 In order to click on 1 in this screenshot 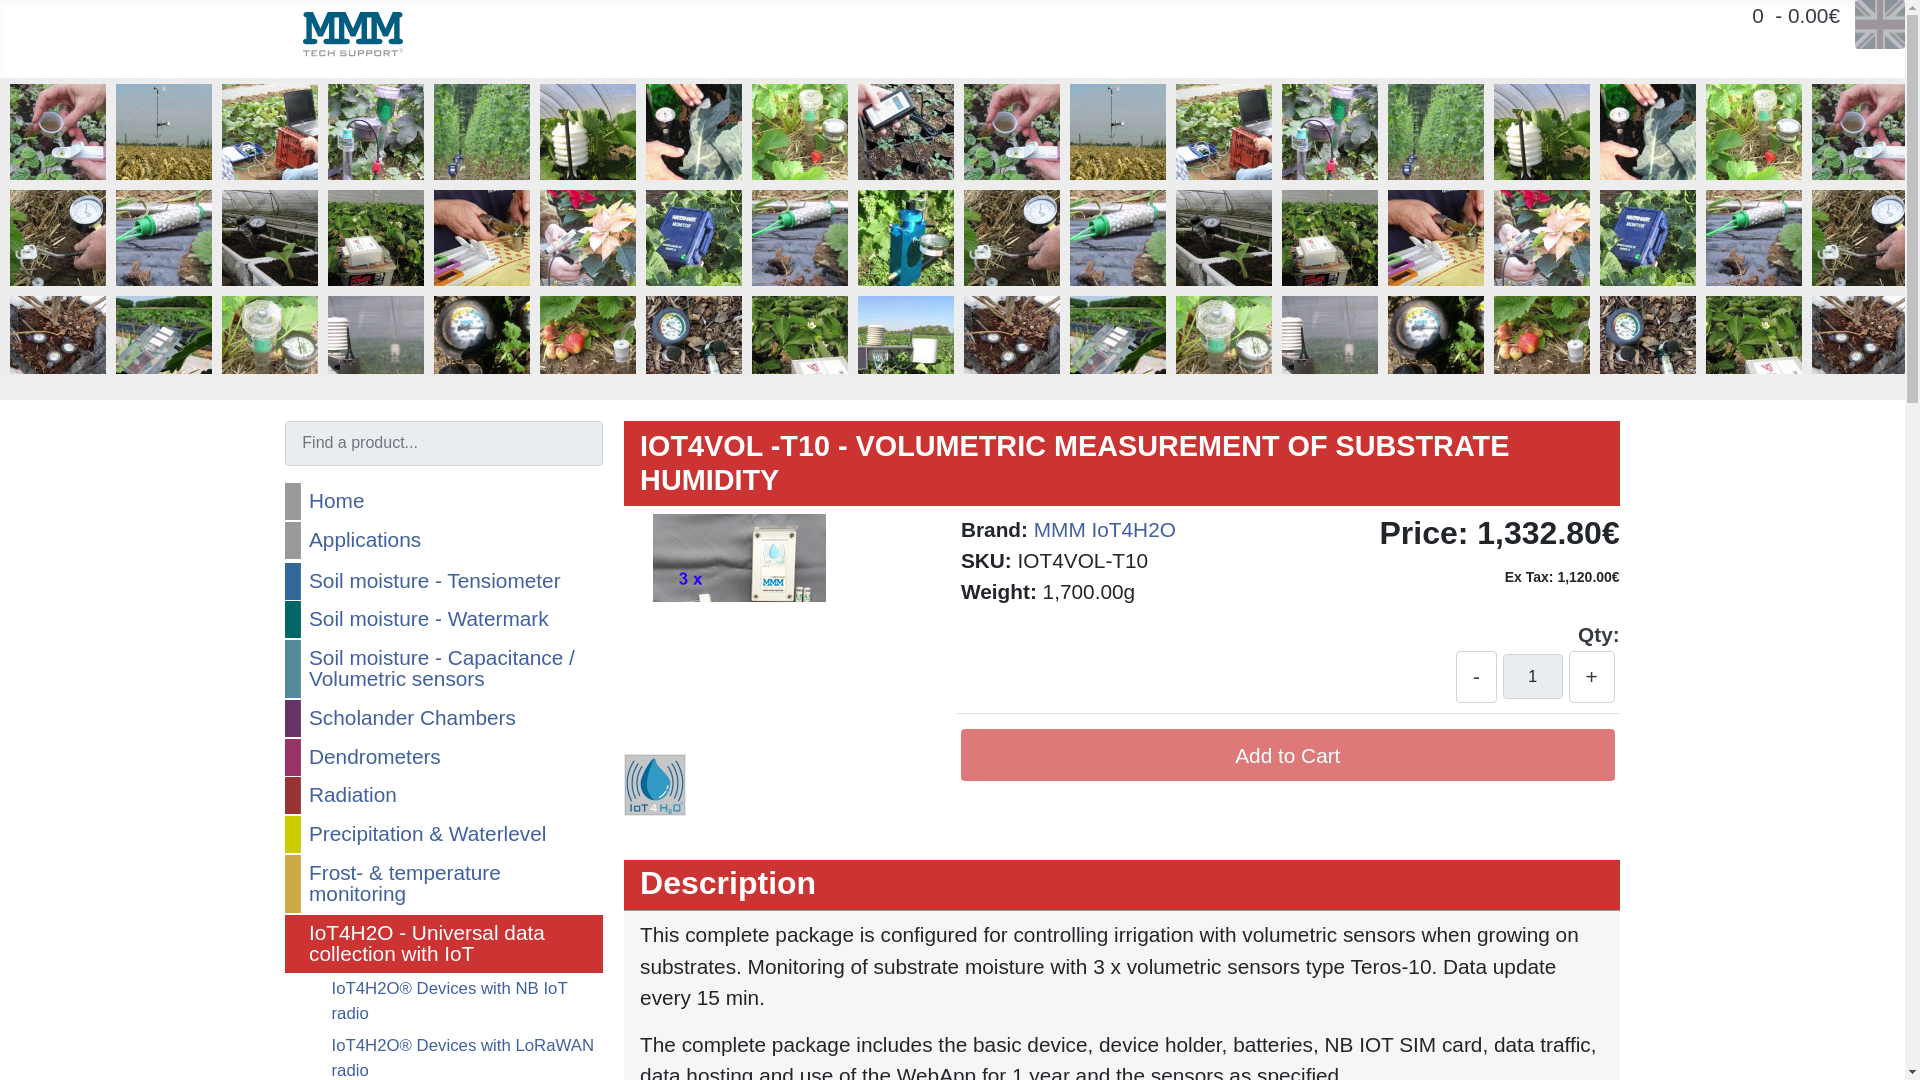, I will do `click(1532, 676)`.